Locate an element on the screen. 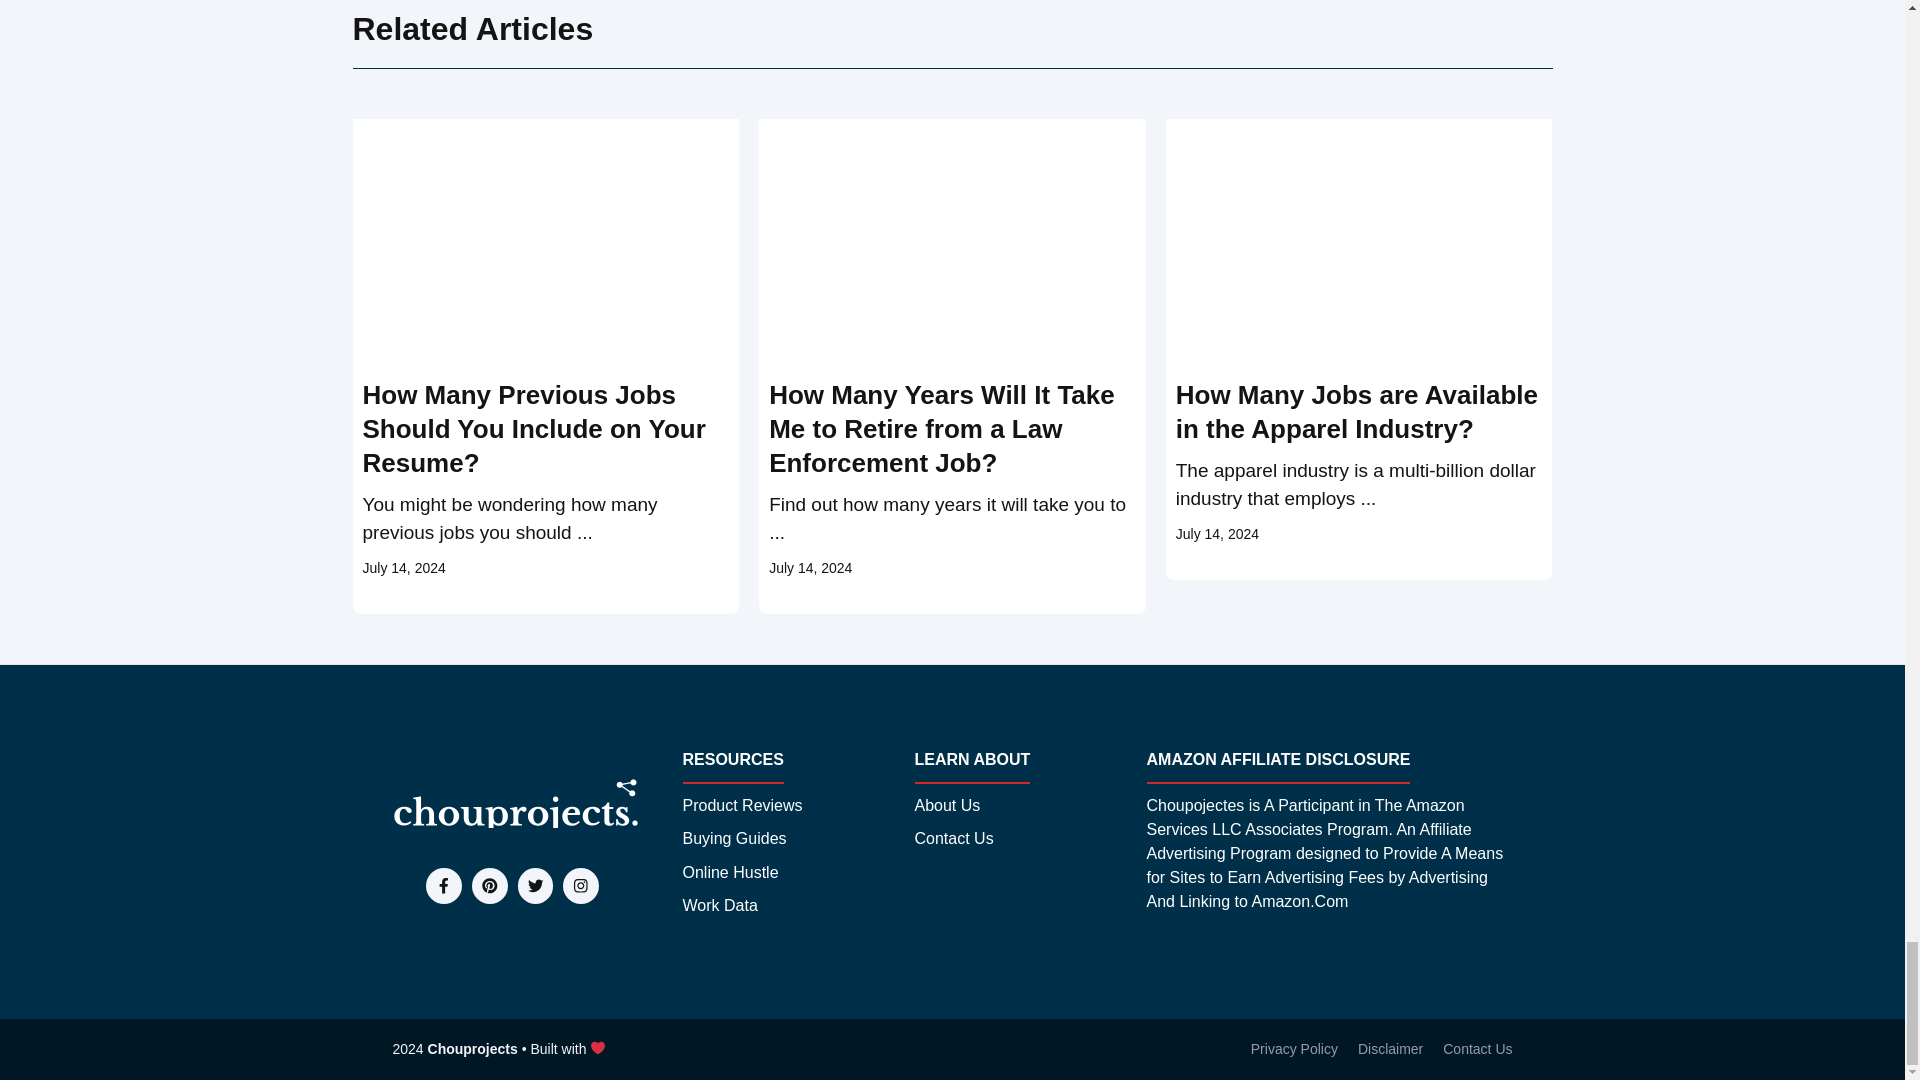 The height and width of the screenshot is (1080, 1920). Buying Guides is located at coordinates (733, 839).